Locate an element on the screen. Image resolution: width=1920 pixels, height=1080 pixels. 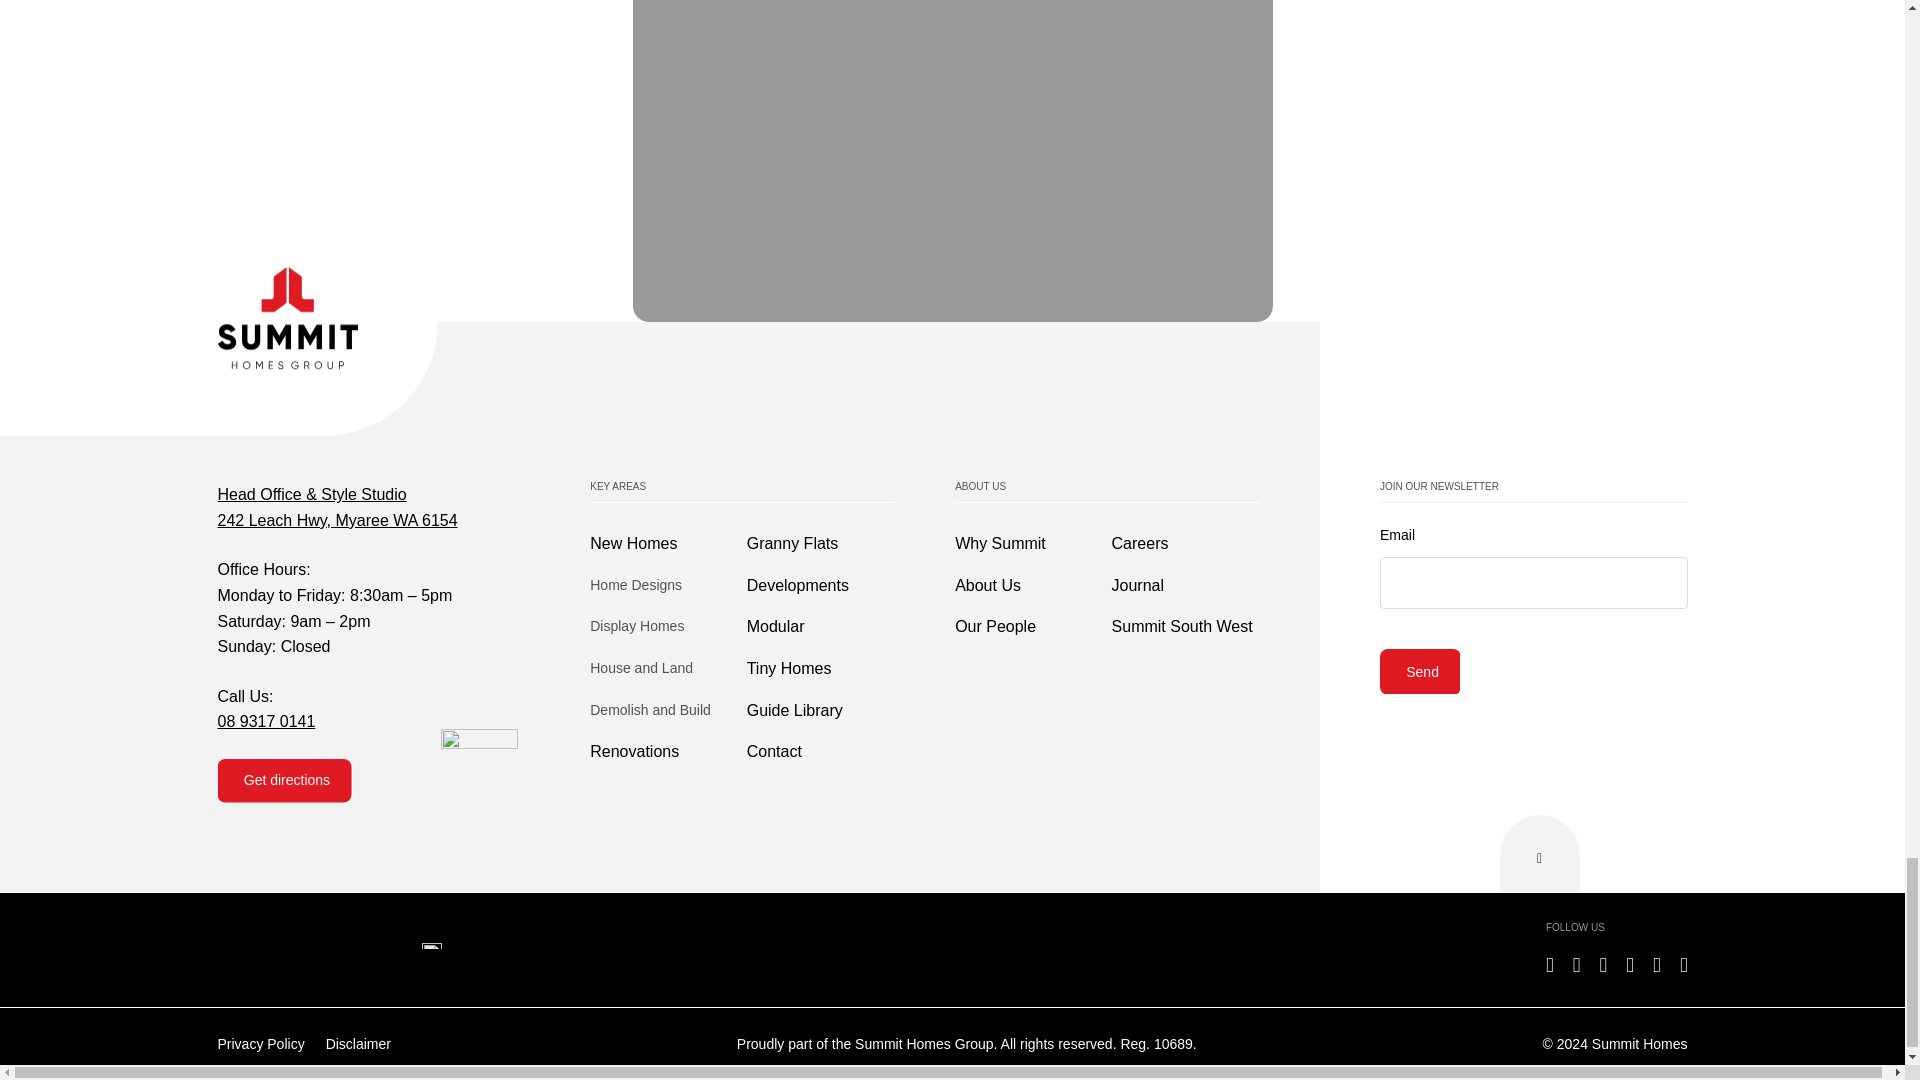
tiktok is located at coordinates (1684, 964).